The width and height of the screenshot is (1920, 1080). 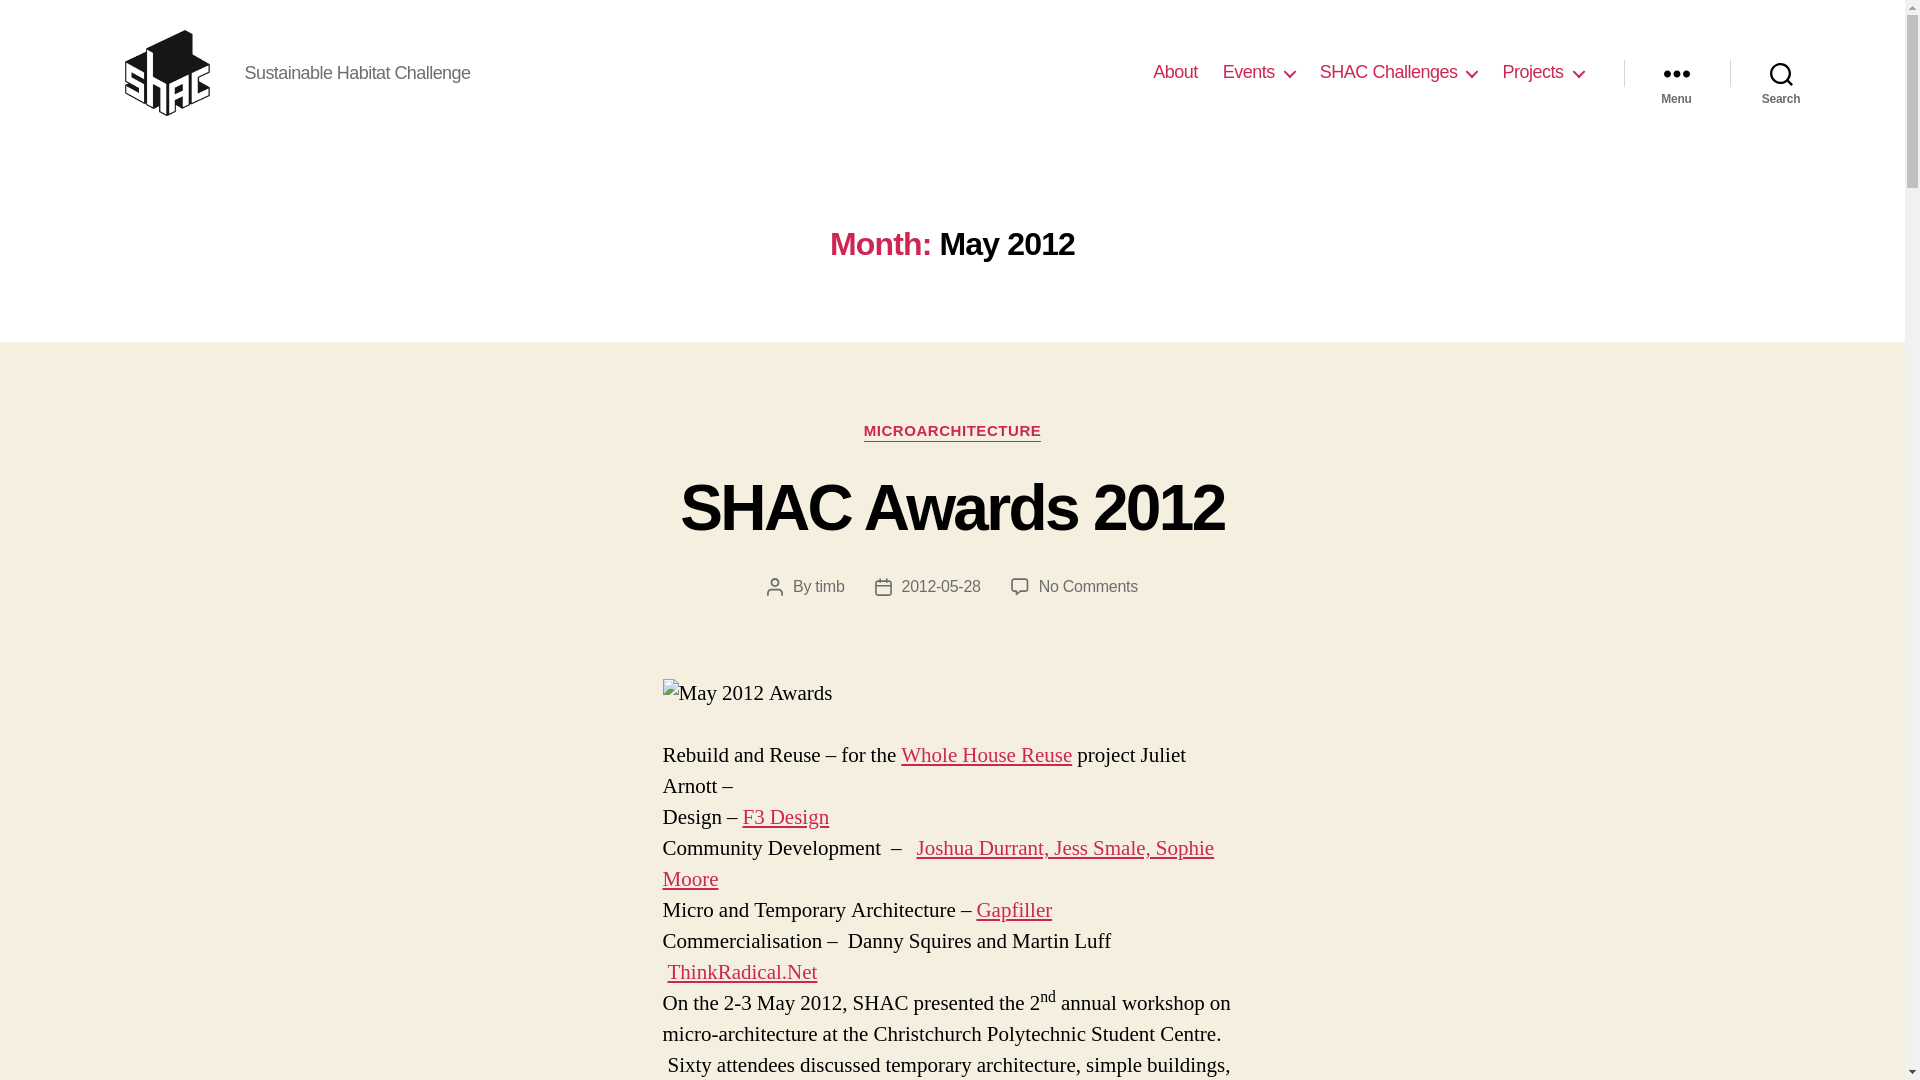 What do you see at coordinates (1258, 72) in the screenshot?
I see `Events` at bounding box center [1258, 72].